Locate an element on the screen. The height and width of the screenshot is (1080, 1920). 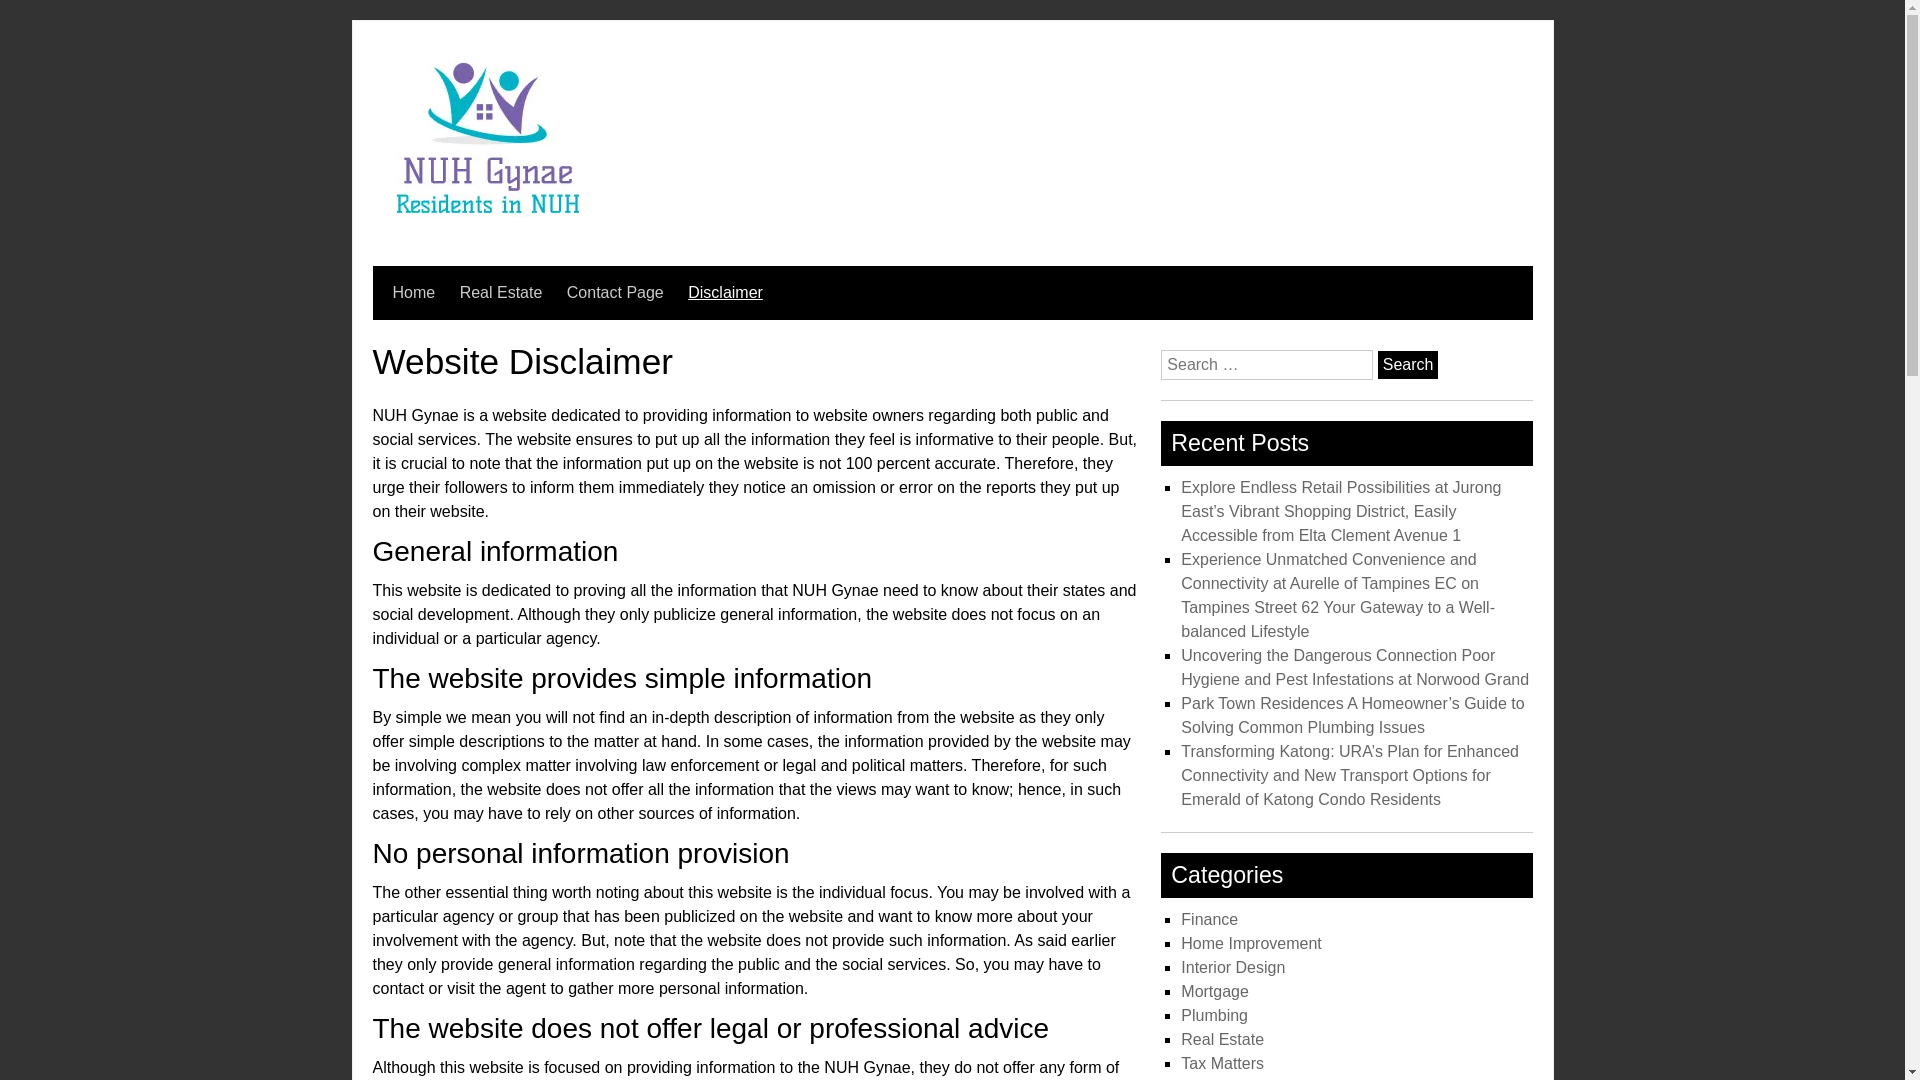
NUH Gynaes in Singapore is located at coordinates (491, 232).